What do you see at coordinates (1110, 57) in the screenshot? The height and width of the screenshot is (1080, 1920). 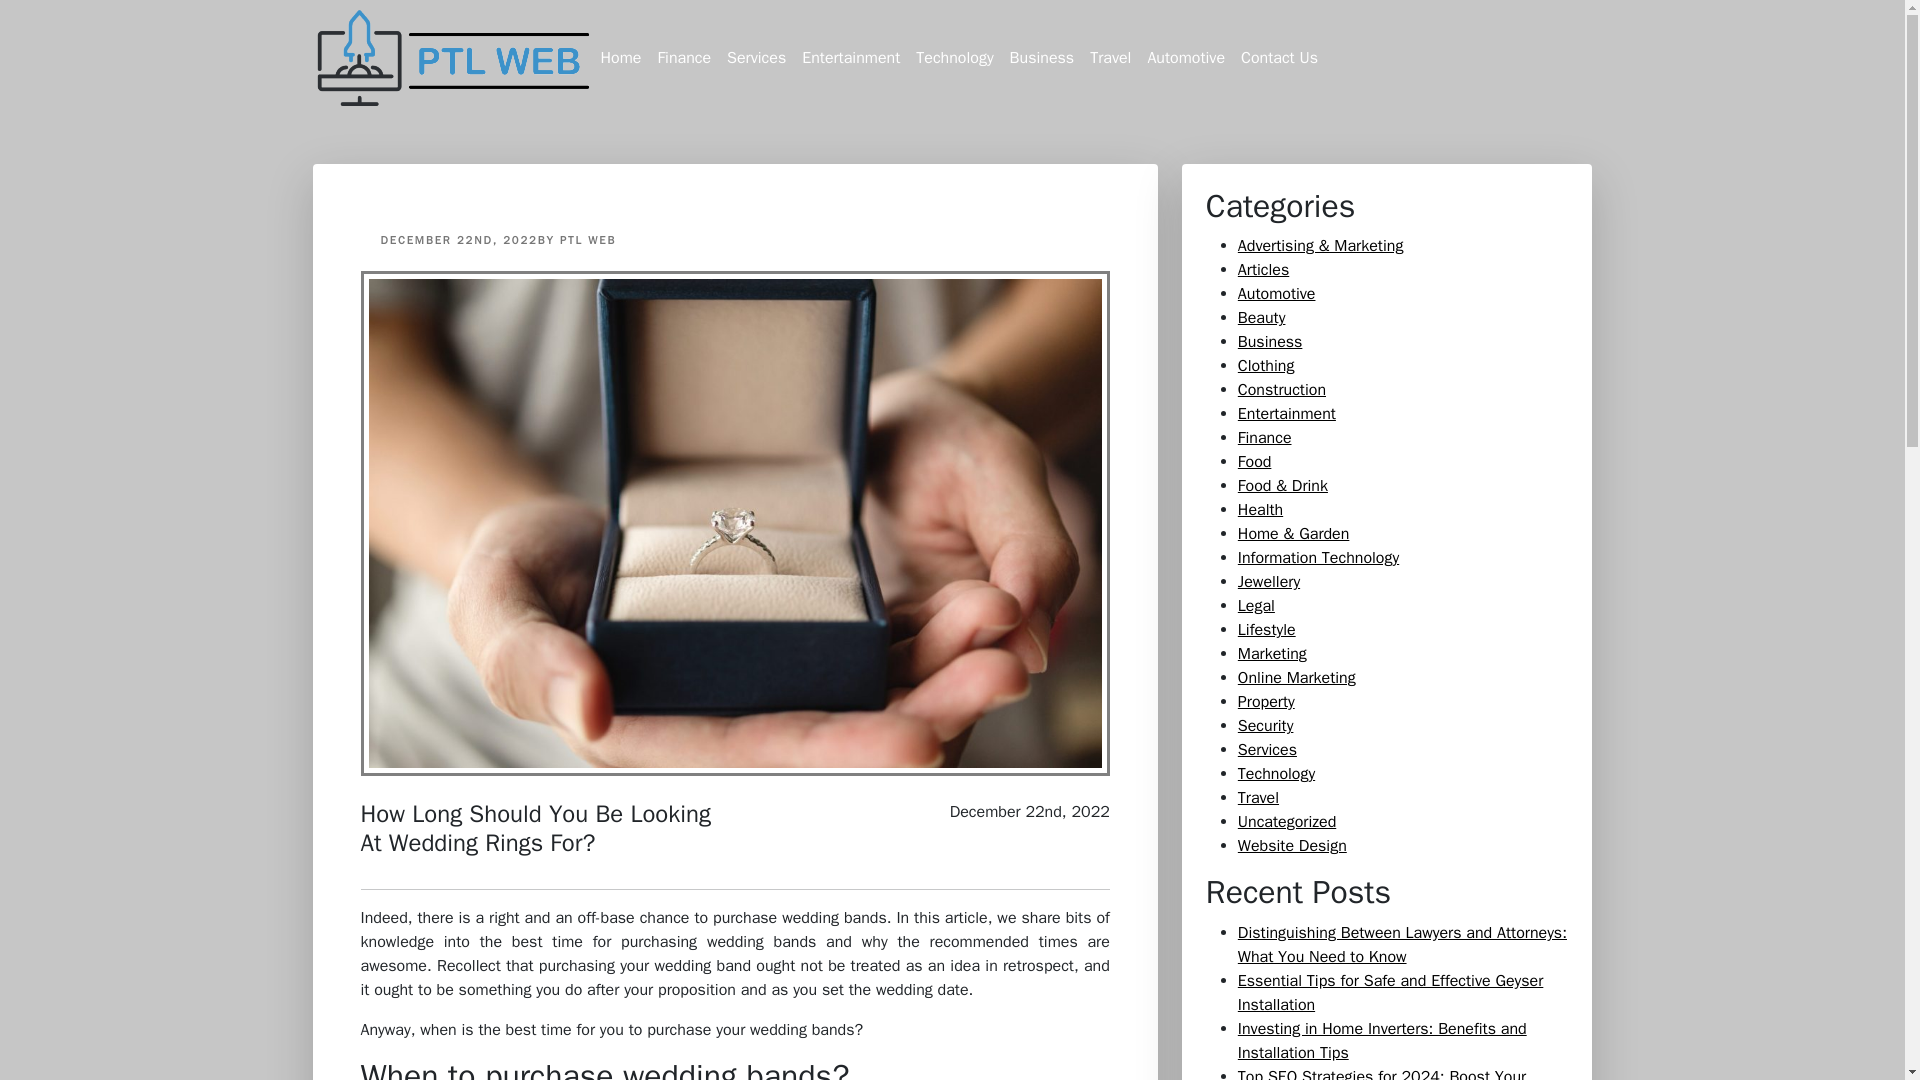 I see `Travel` at bounding box center [1110, 57].